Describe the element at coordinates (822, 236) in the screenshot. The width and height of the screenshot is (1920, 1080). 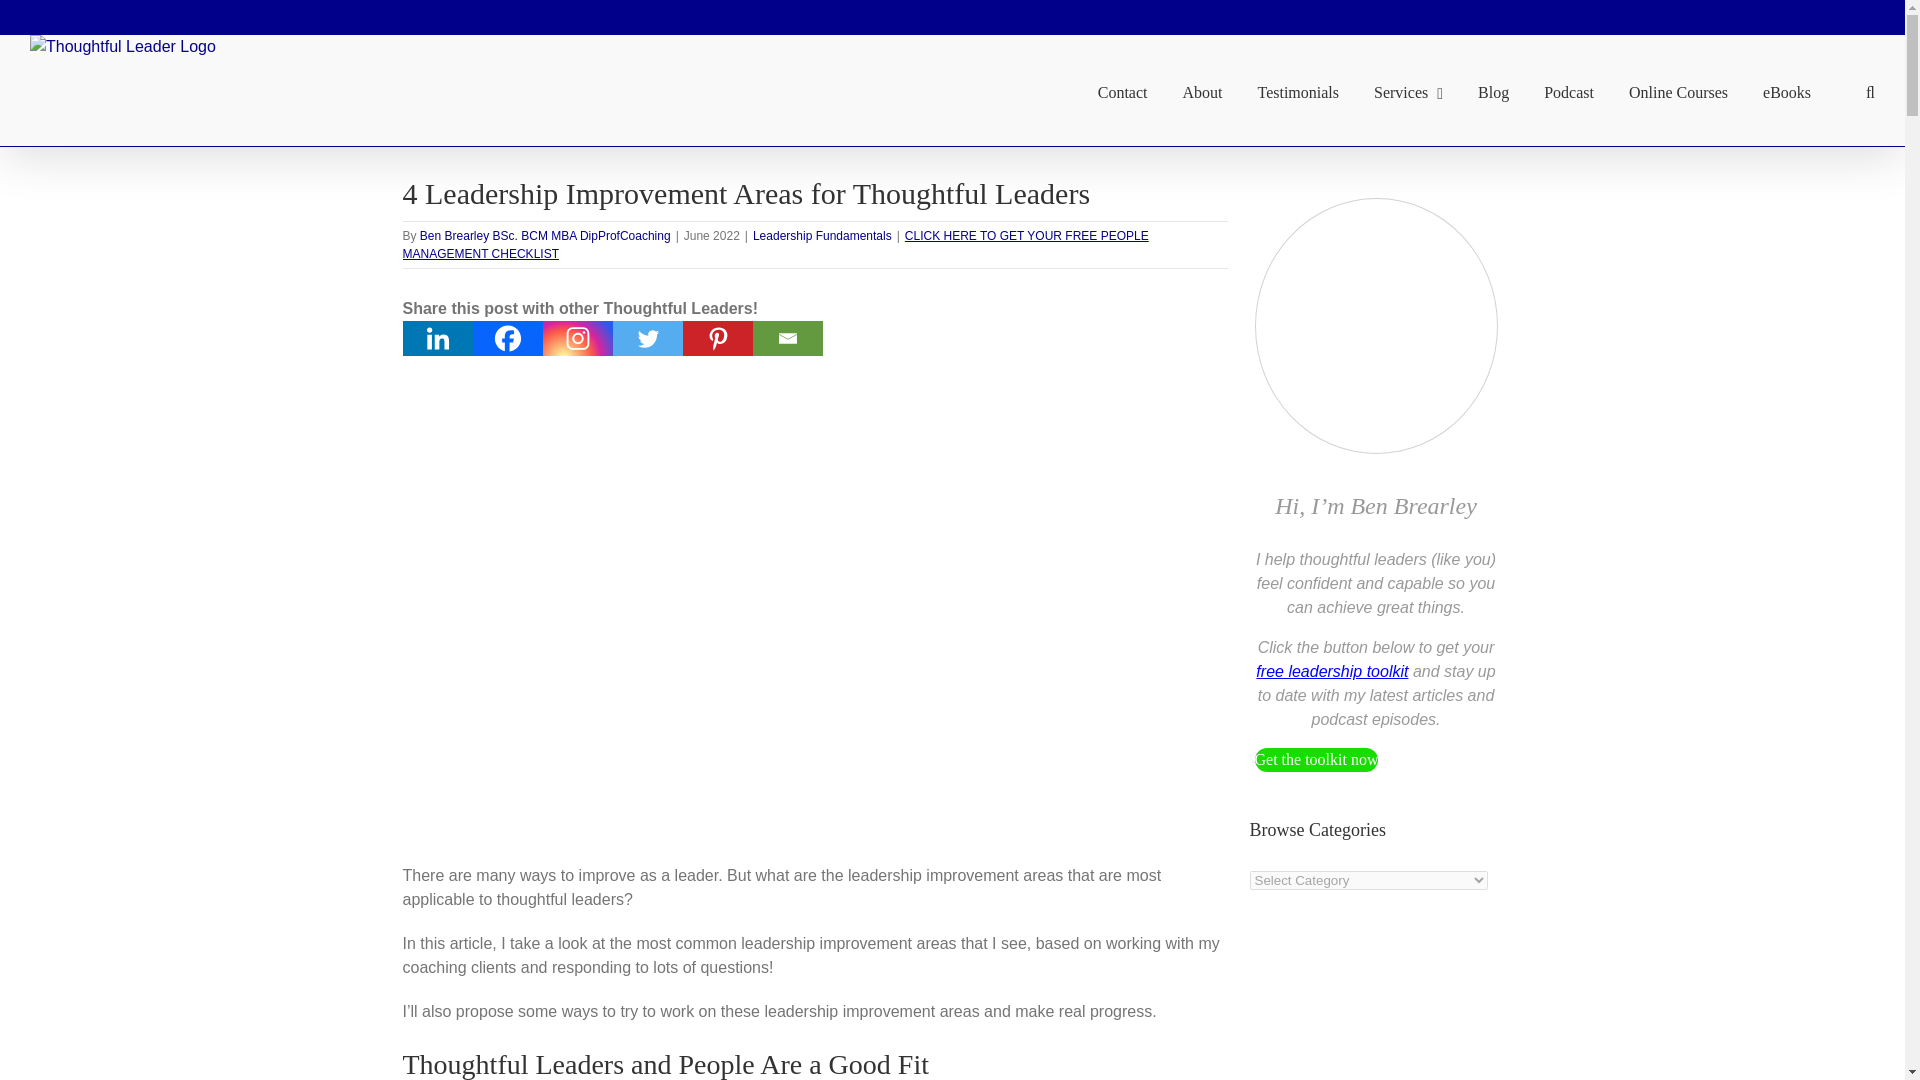
I see `Leadership Fundamentals` at that location.